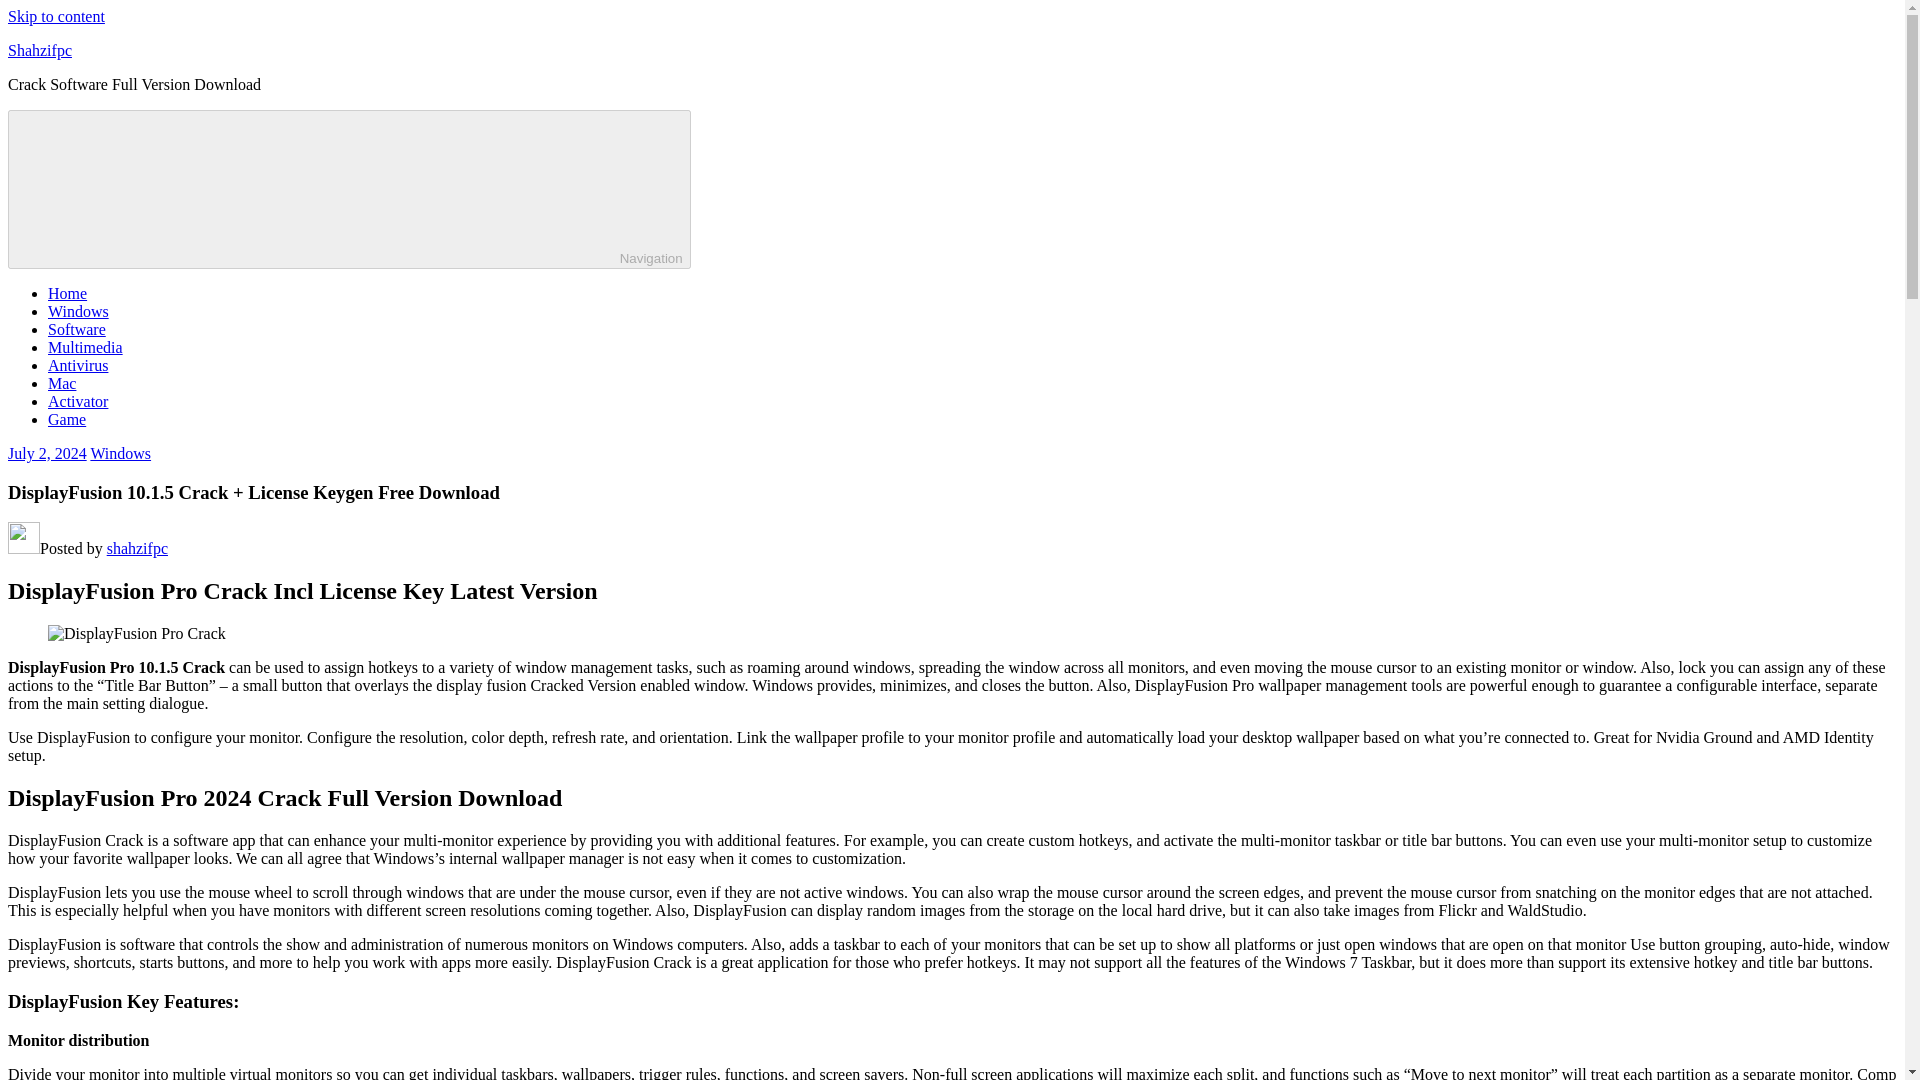 The width and height of the screenshot is (1920, 1080). Describe the element at coordinates (56, 16) in the screenshot. I see `Skip to content` at that location.